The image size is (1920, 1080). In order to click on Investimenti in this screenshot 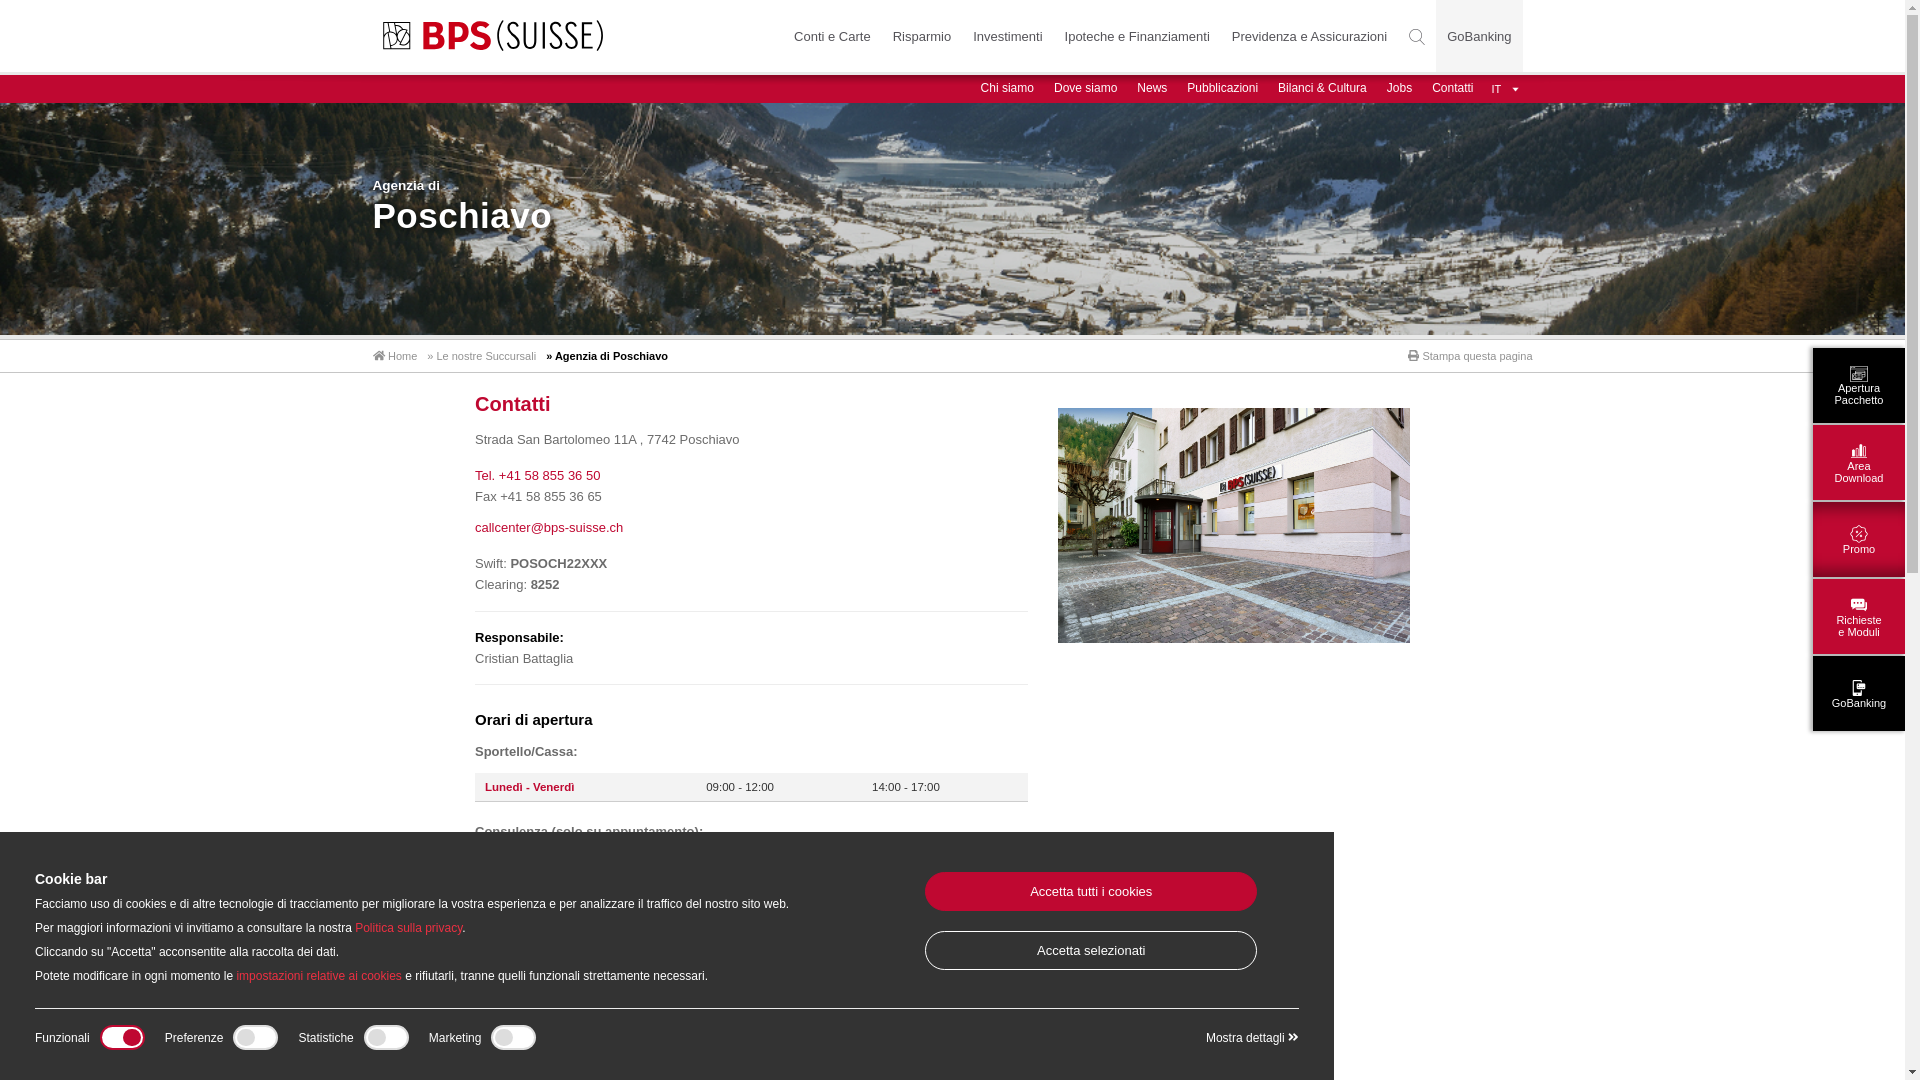, I will do `click(1008, 37)`.